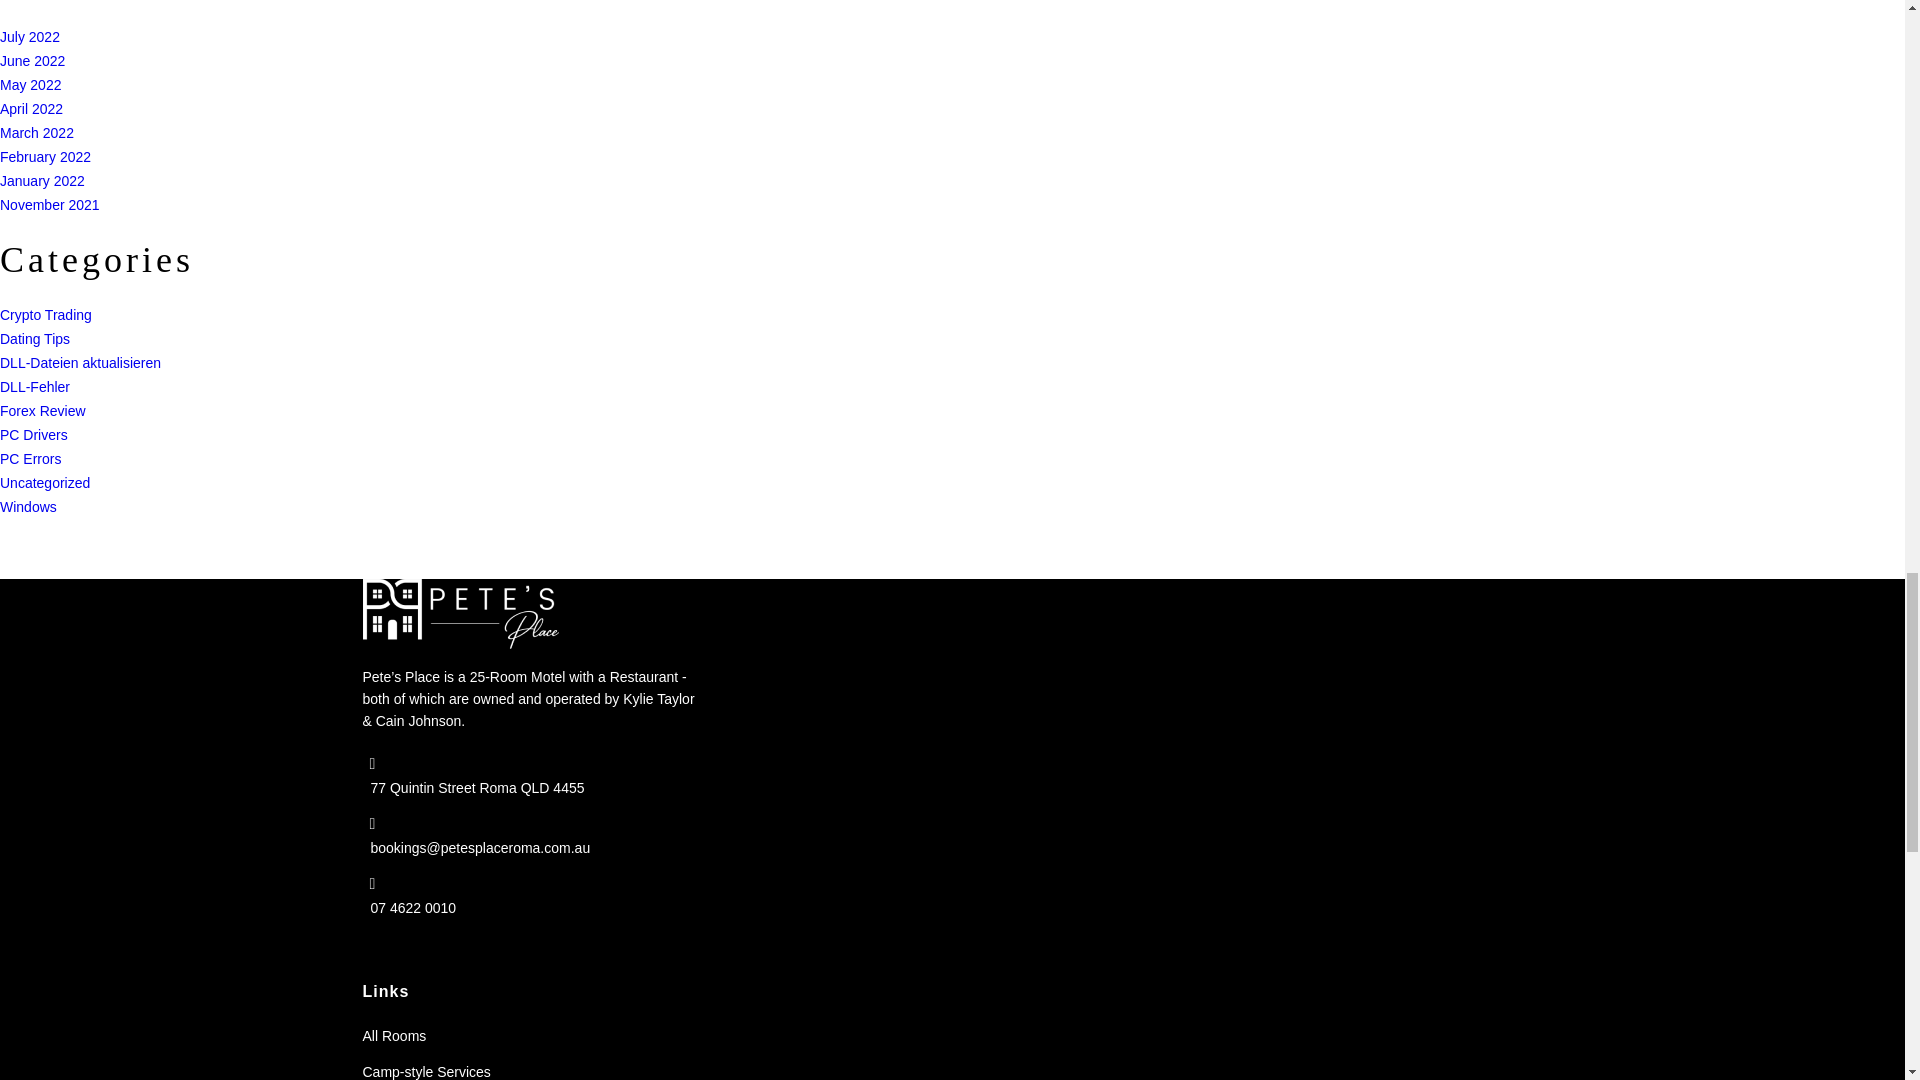  Describe the element at coordinates (45, 156) in the screenshot. I see `February 2022` at that location.